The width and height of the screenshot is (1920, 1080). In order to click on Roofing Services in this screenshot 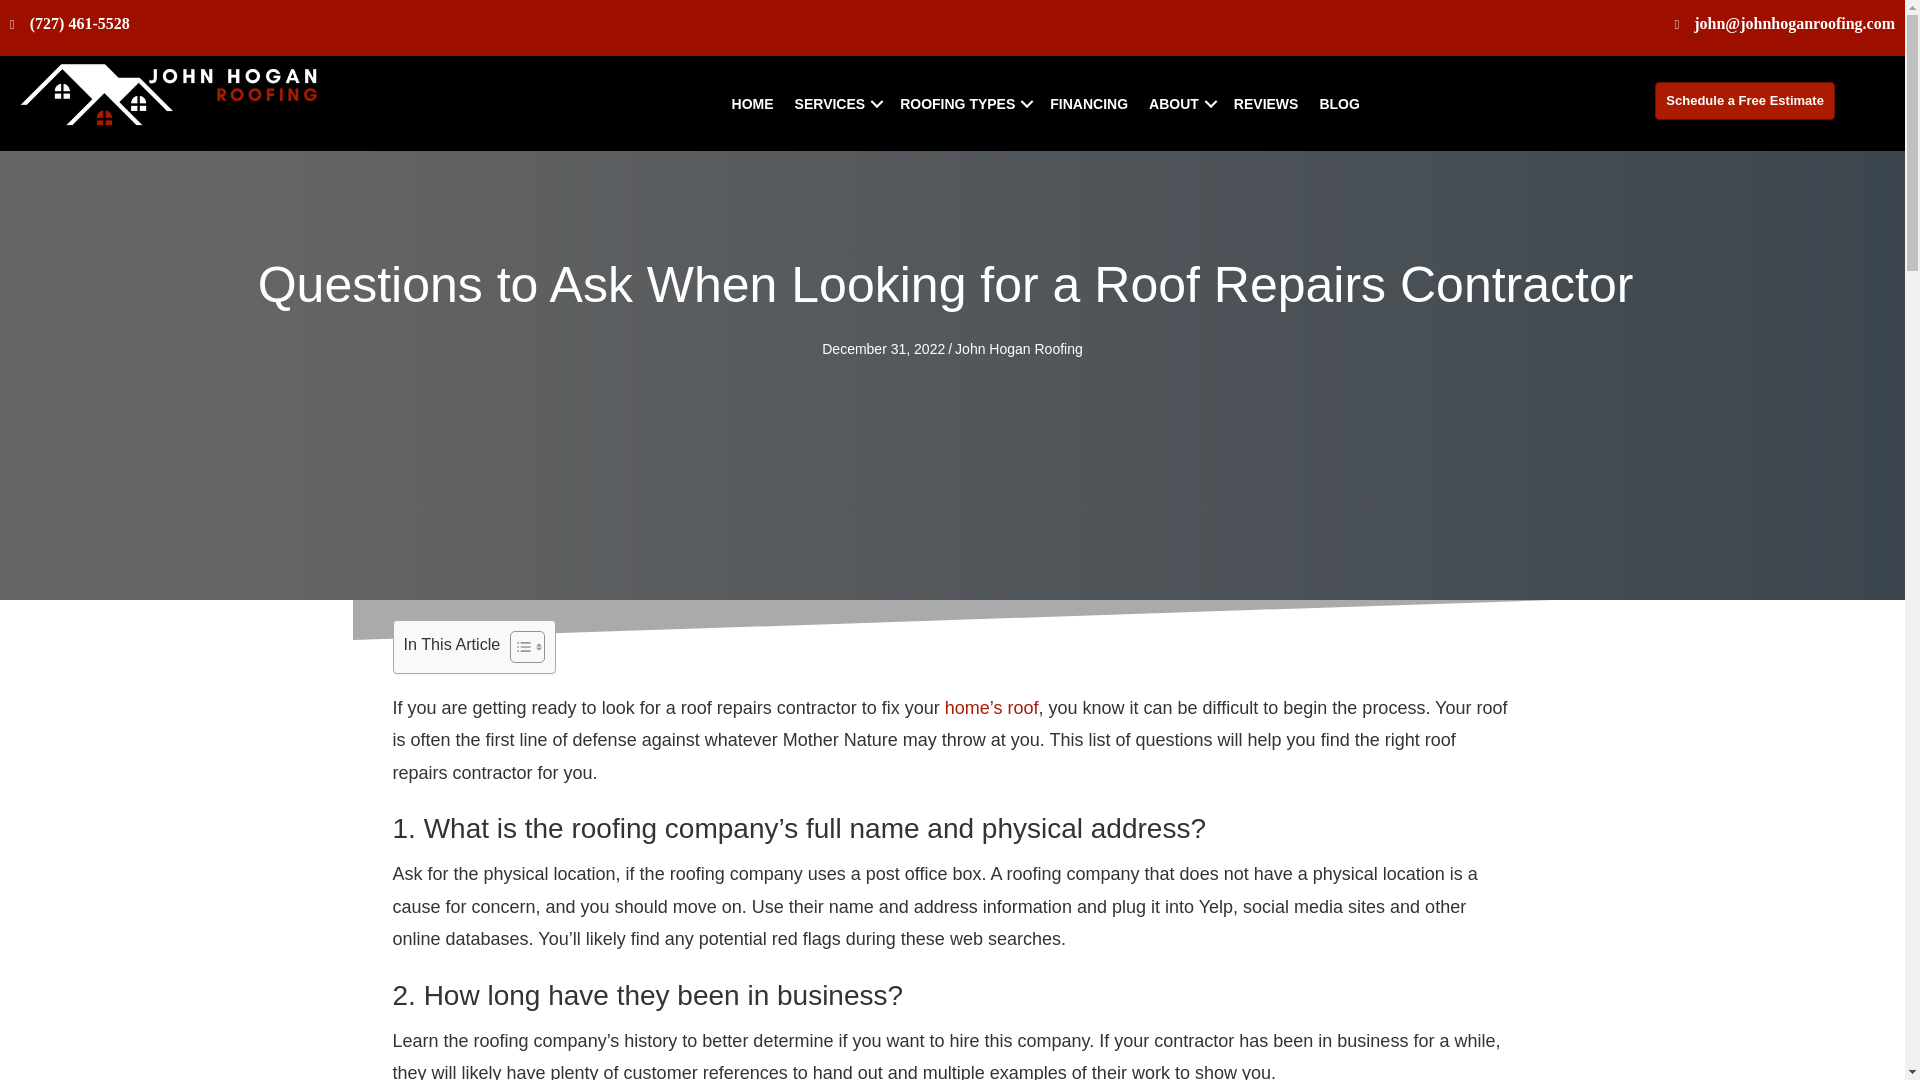, I will do `click(838, 104)`.